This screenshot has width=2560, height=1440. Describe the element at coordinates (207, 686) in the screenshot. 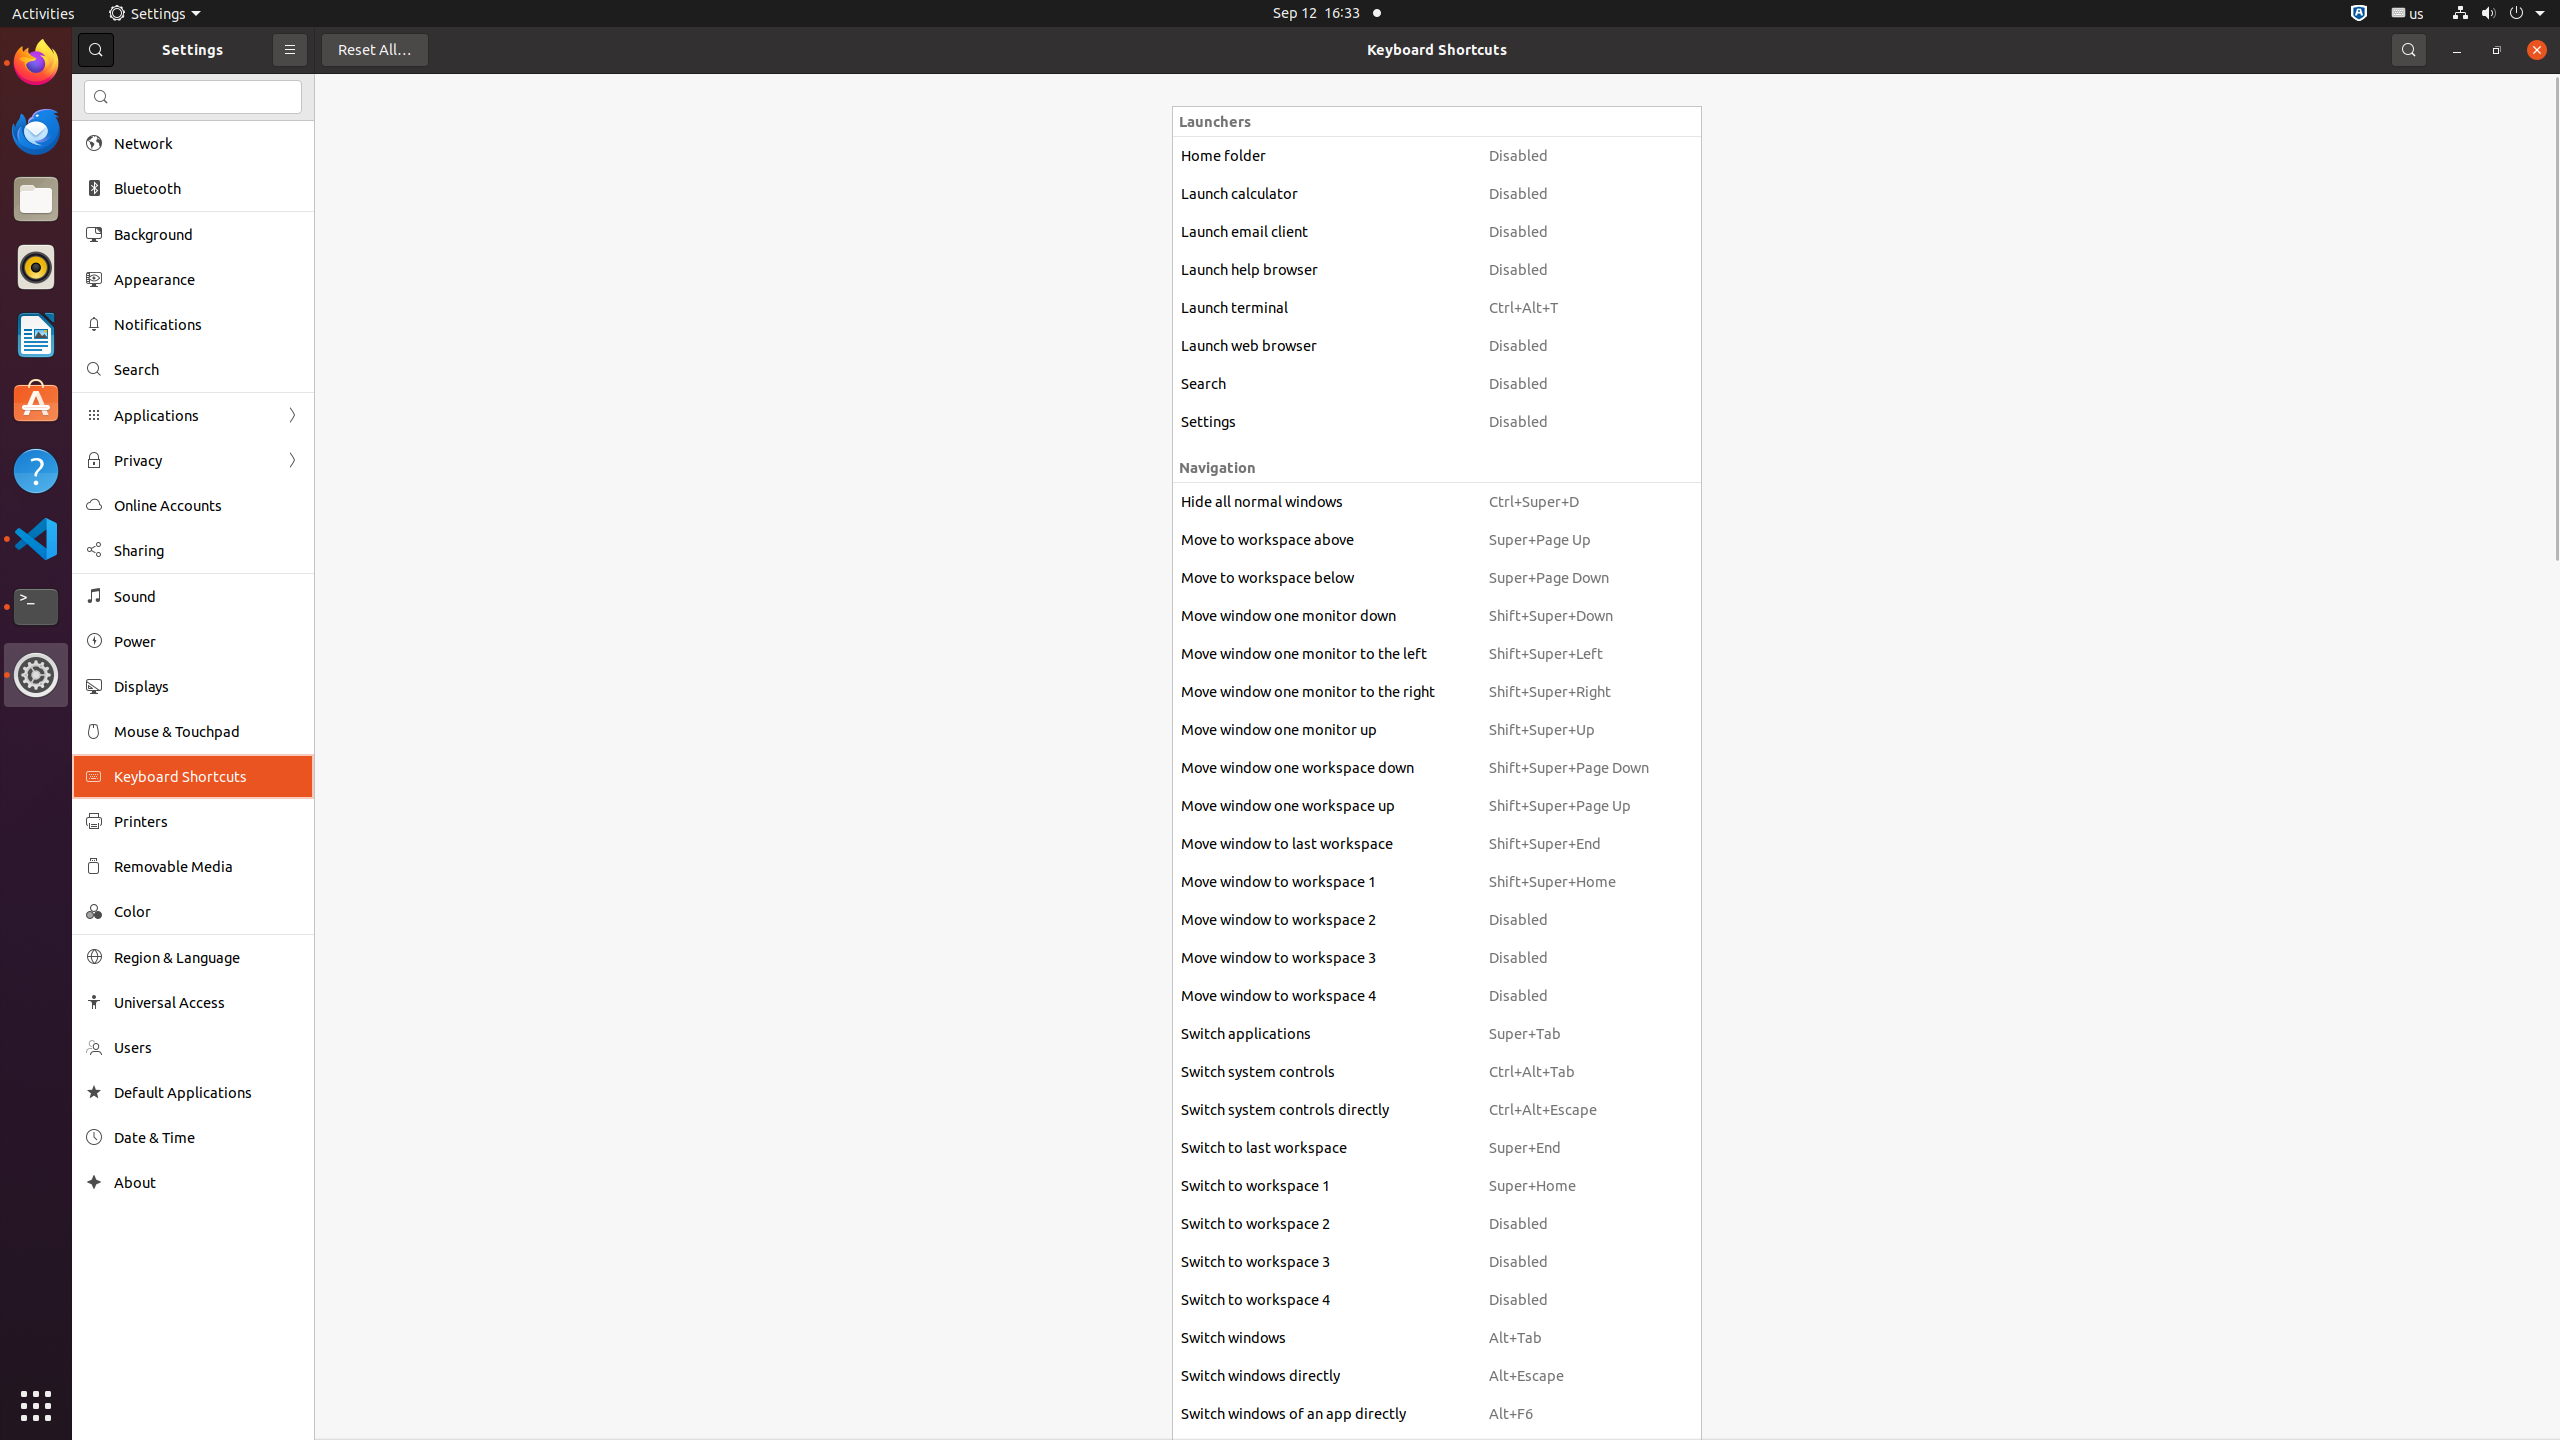

I see `Displays` at that location.